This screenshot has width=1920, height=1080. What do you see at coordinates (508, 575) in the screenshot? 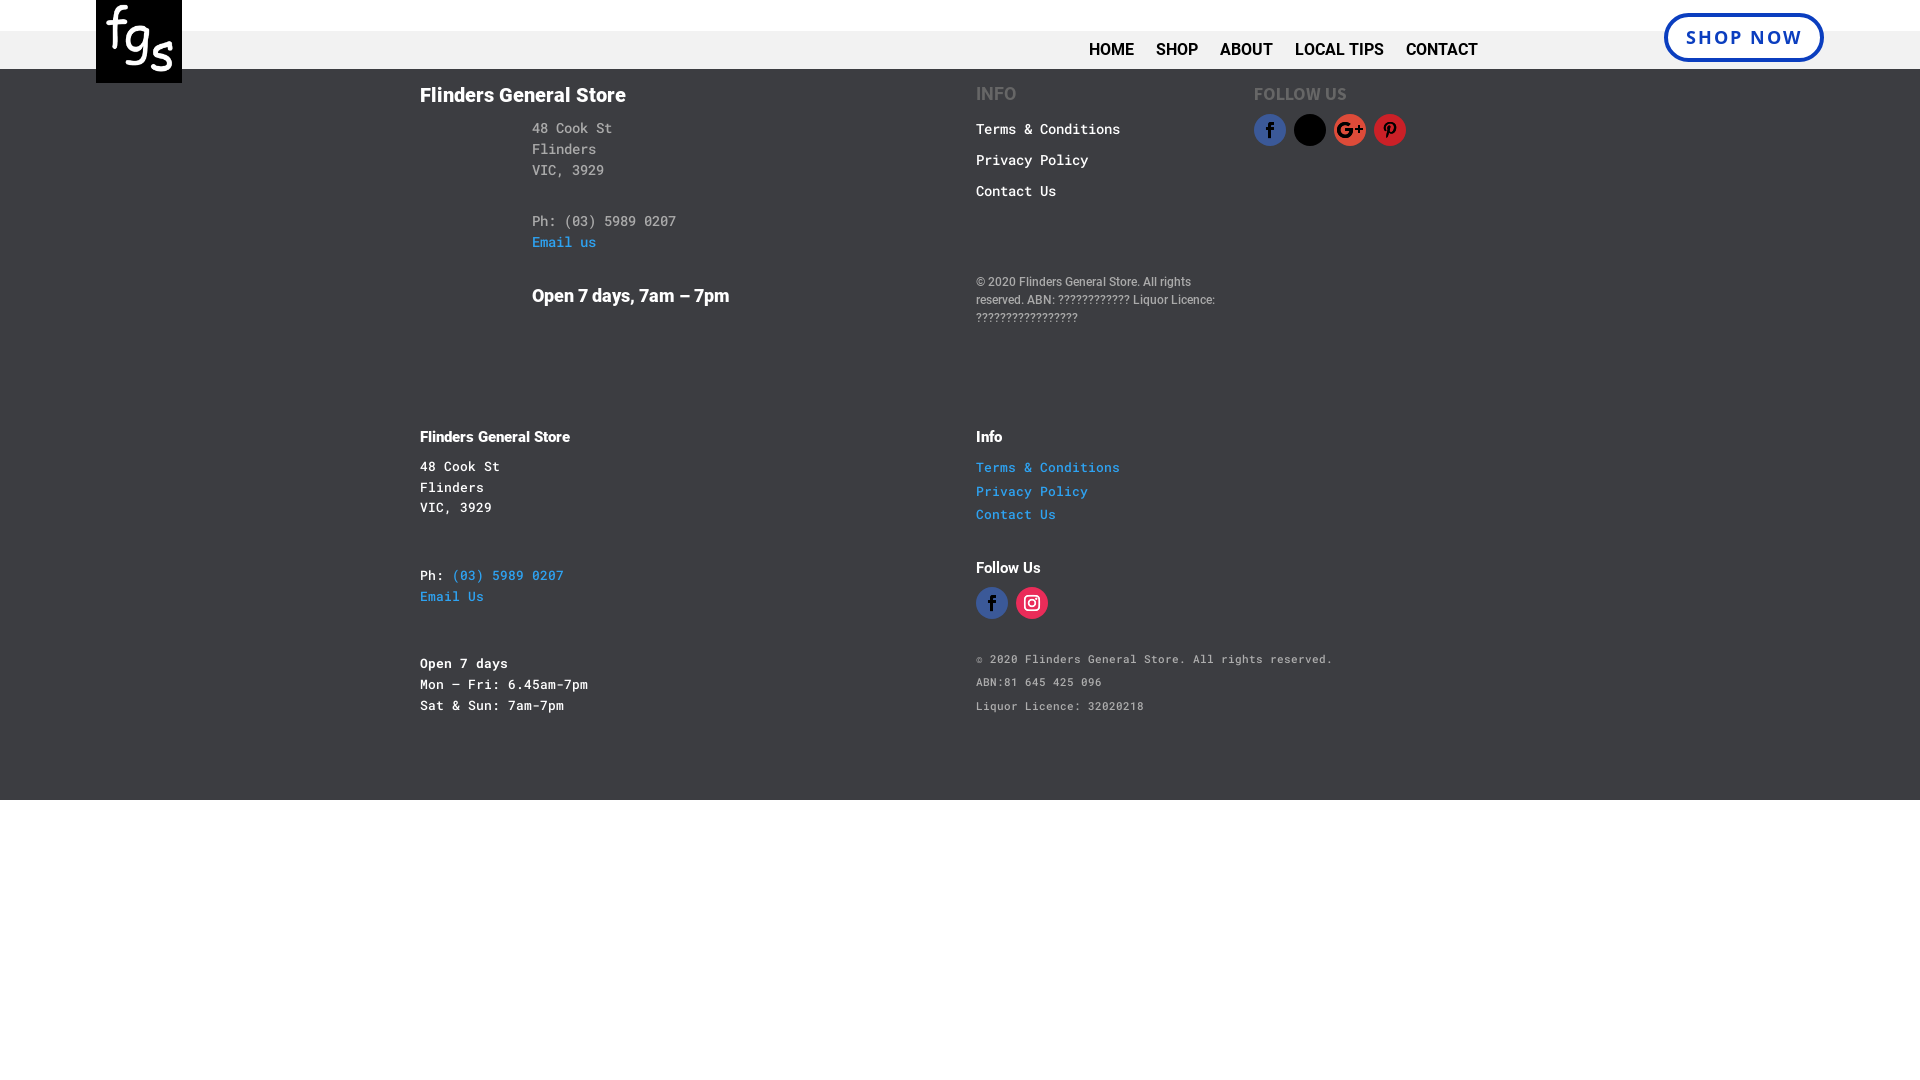
I see `(03) 5989 0207` at bounding box center [508, 575].